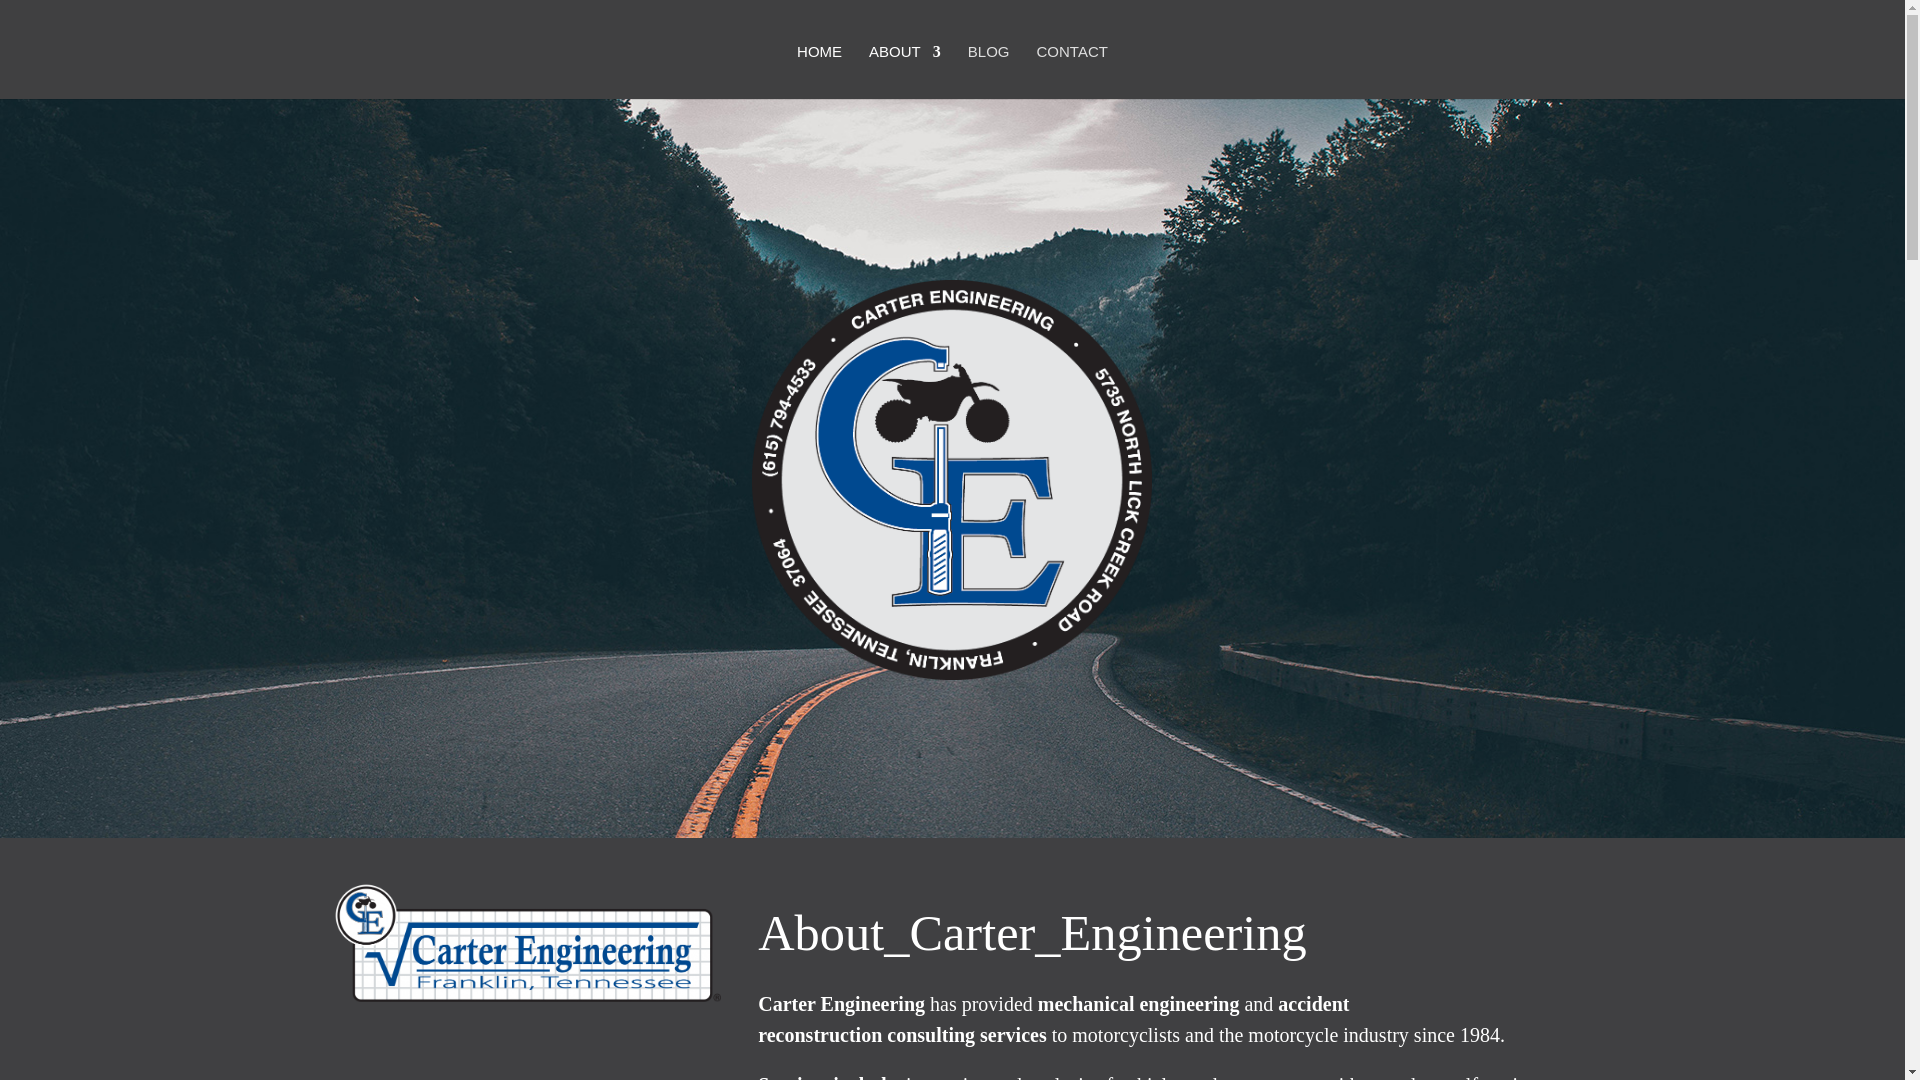 This screenshot has width=1920, height=1080. Describe the element at coordinates (1072, 72) in the screenshot. I see `CONTACT` at that location.